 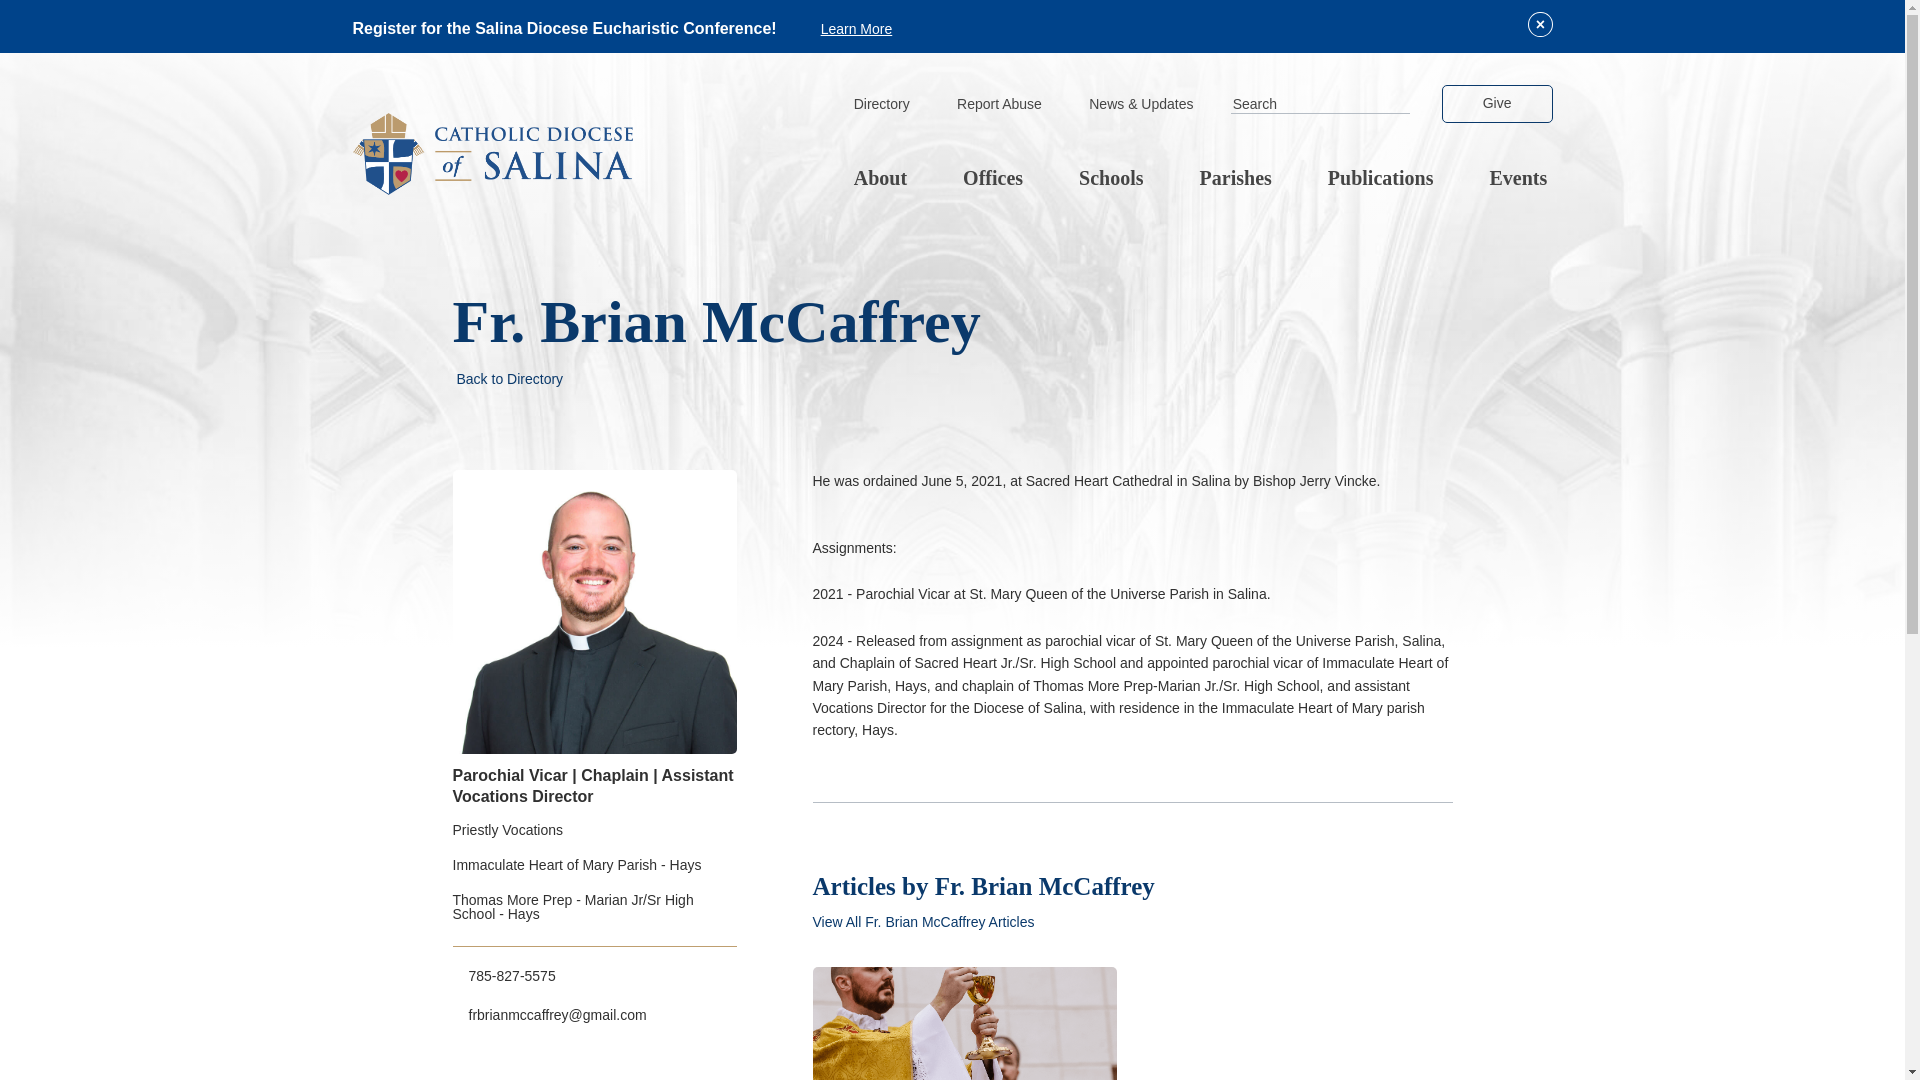 What do you see at coordinates (999, 105) in the screenshot?
I see `Report Abuse` at bounding box center [999, 105].